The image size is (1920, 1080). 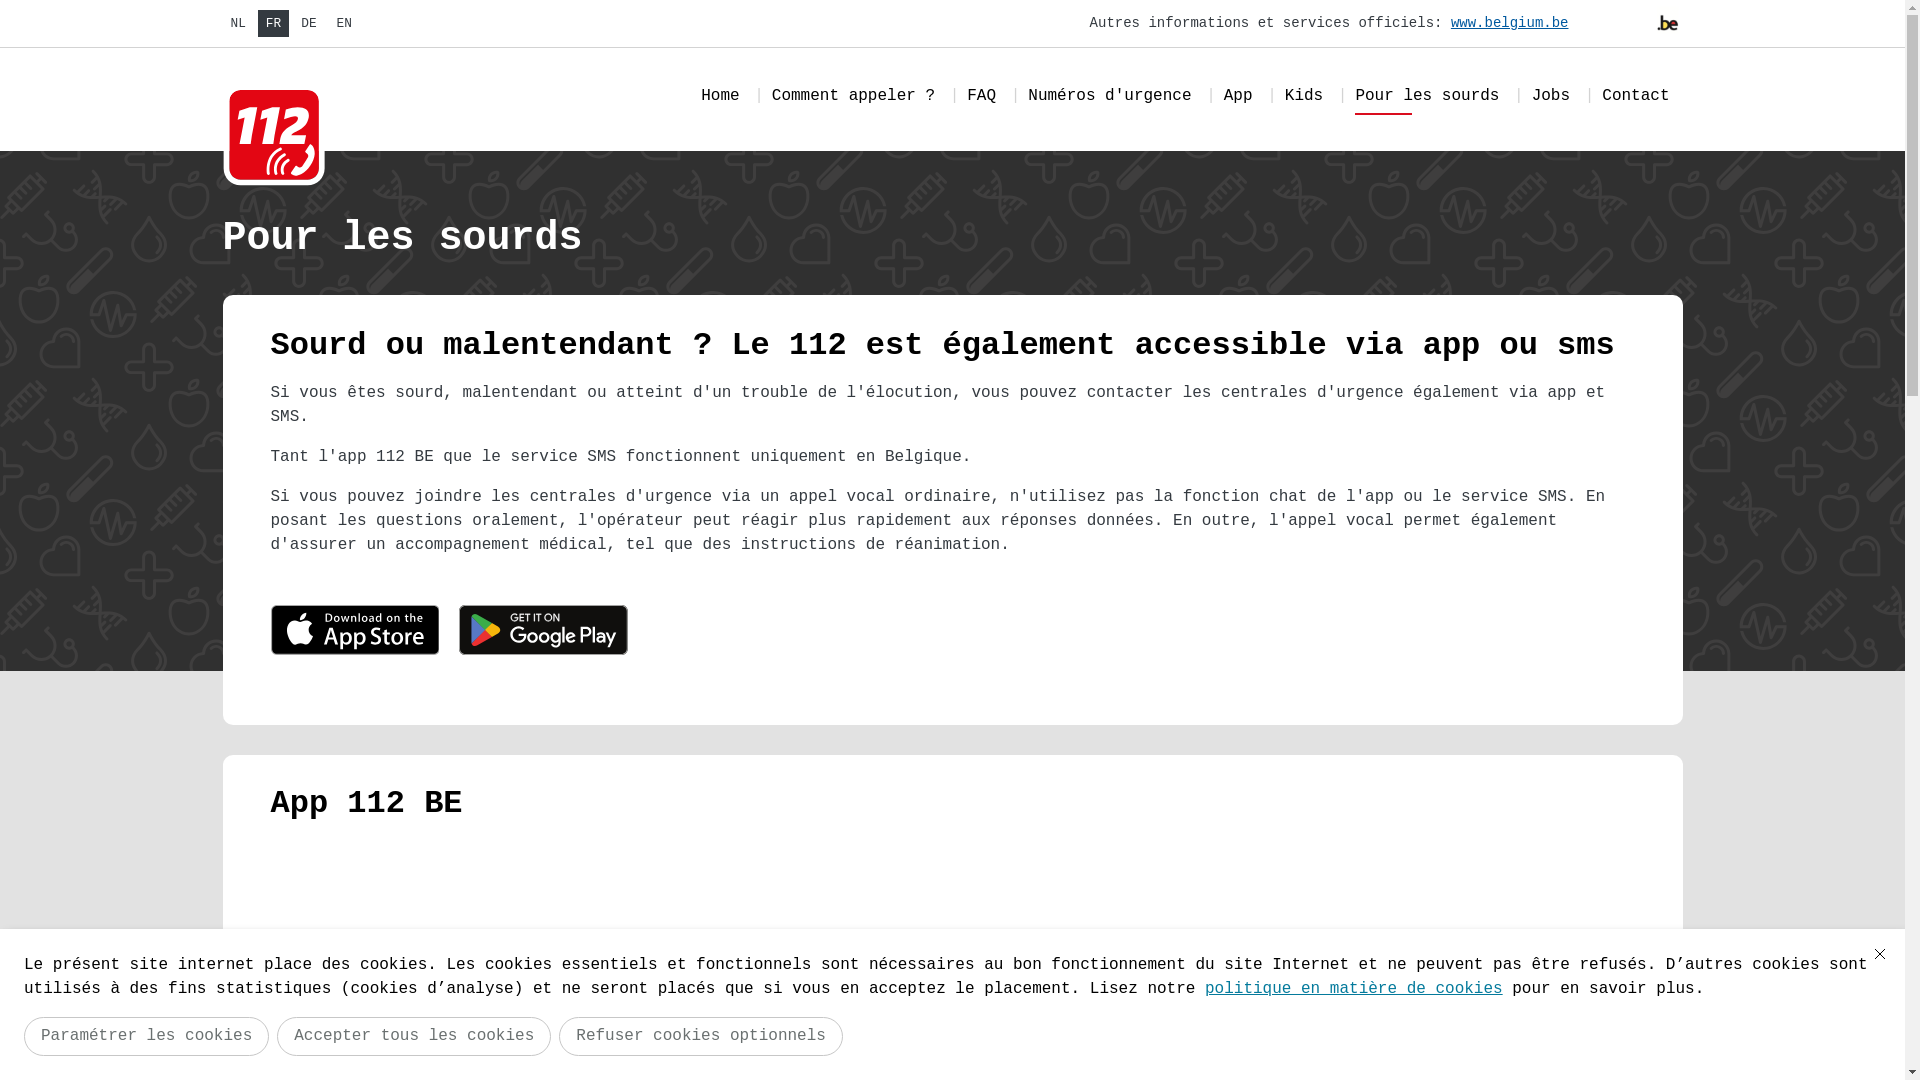 What do you see at coordinates (854, 100) in the screenshot?
I see `Comment appeler ?` at bounding box center [854, 100].